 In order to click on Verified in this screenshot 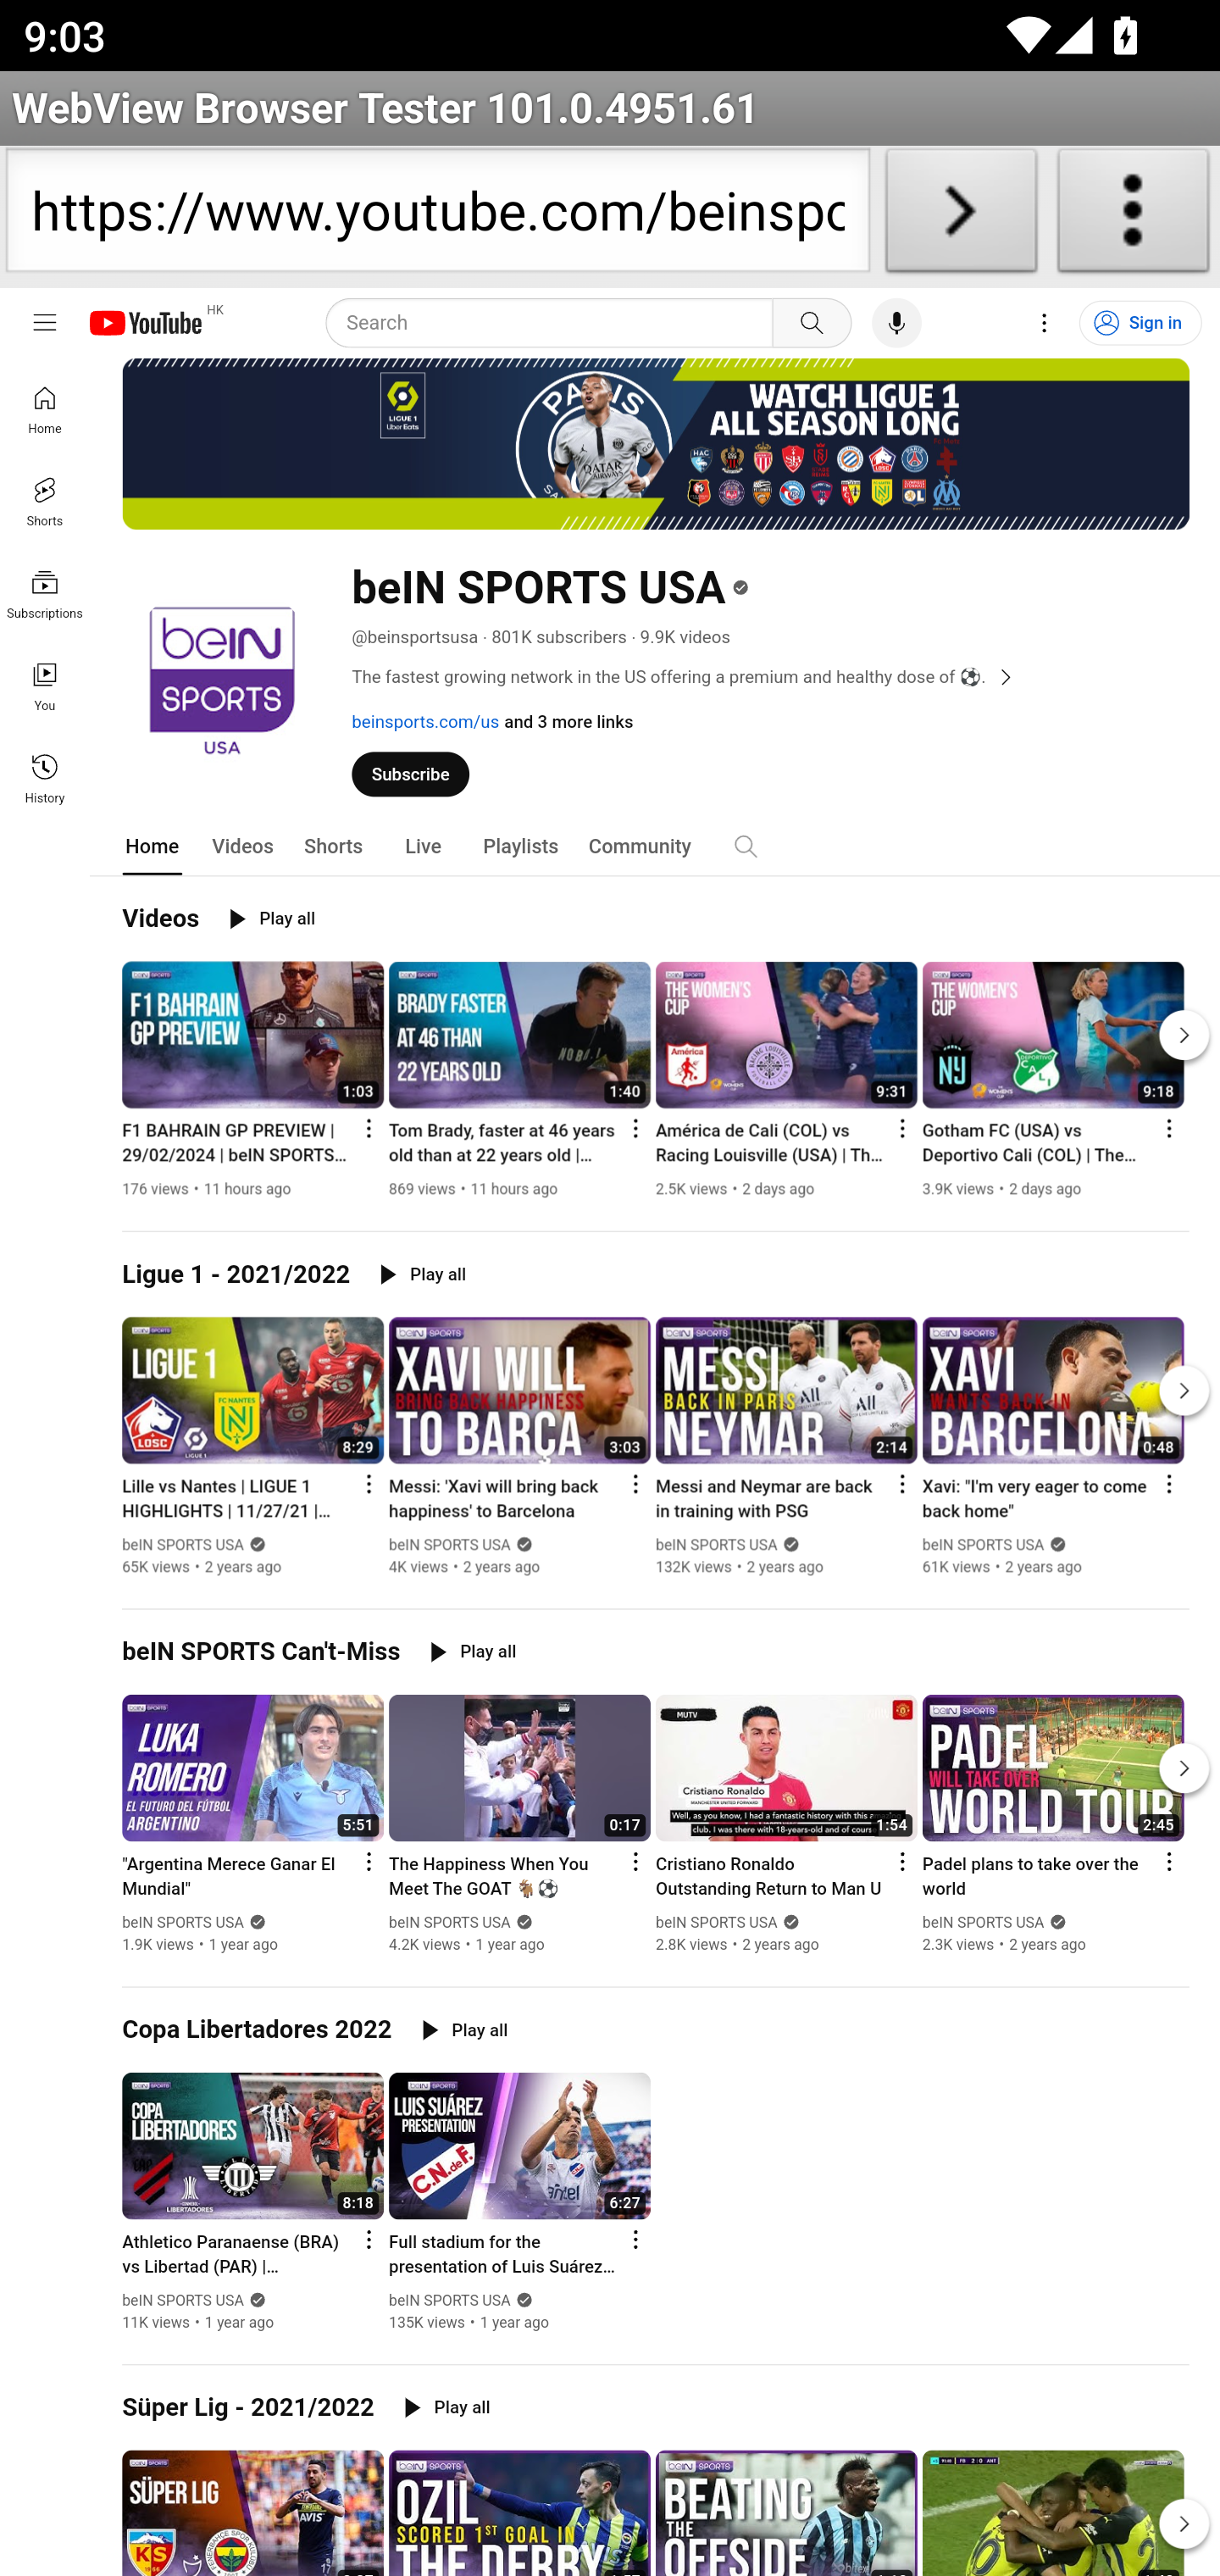, I will do `click(520, 1544)`.